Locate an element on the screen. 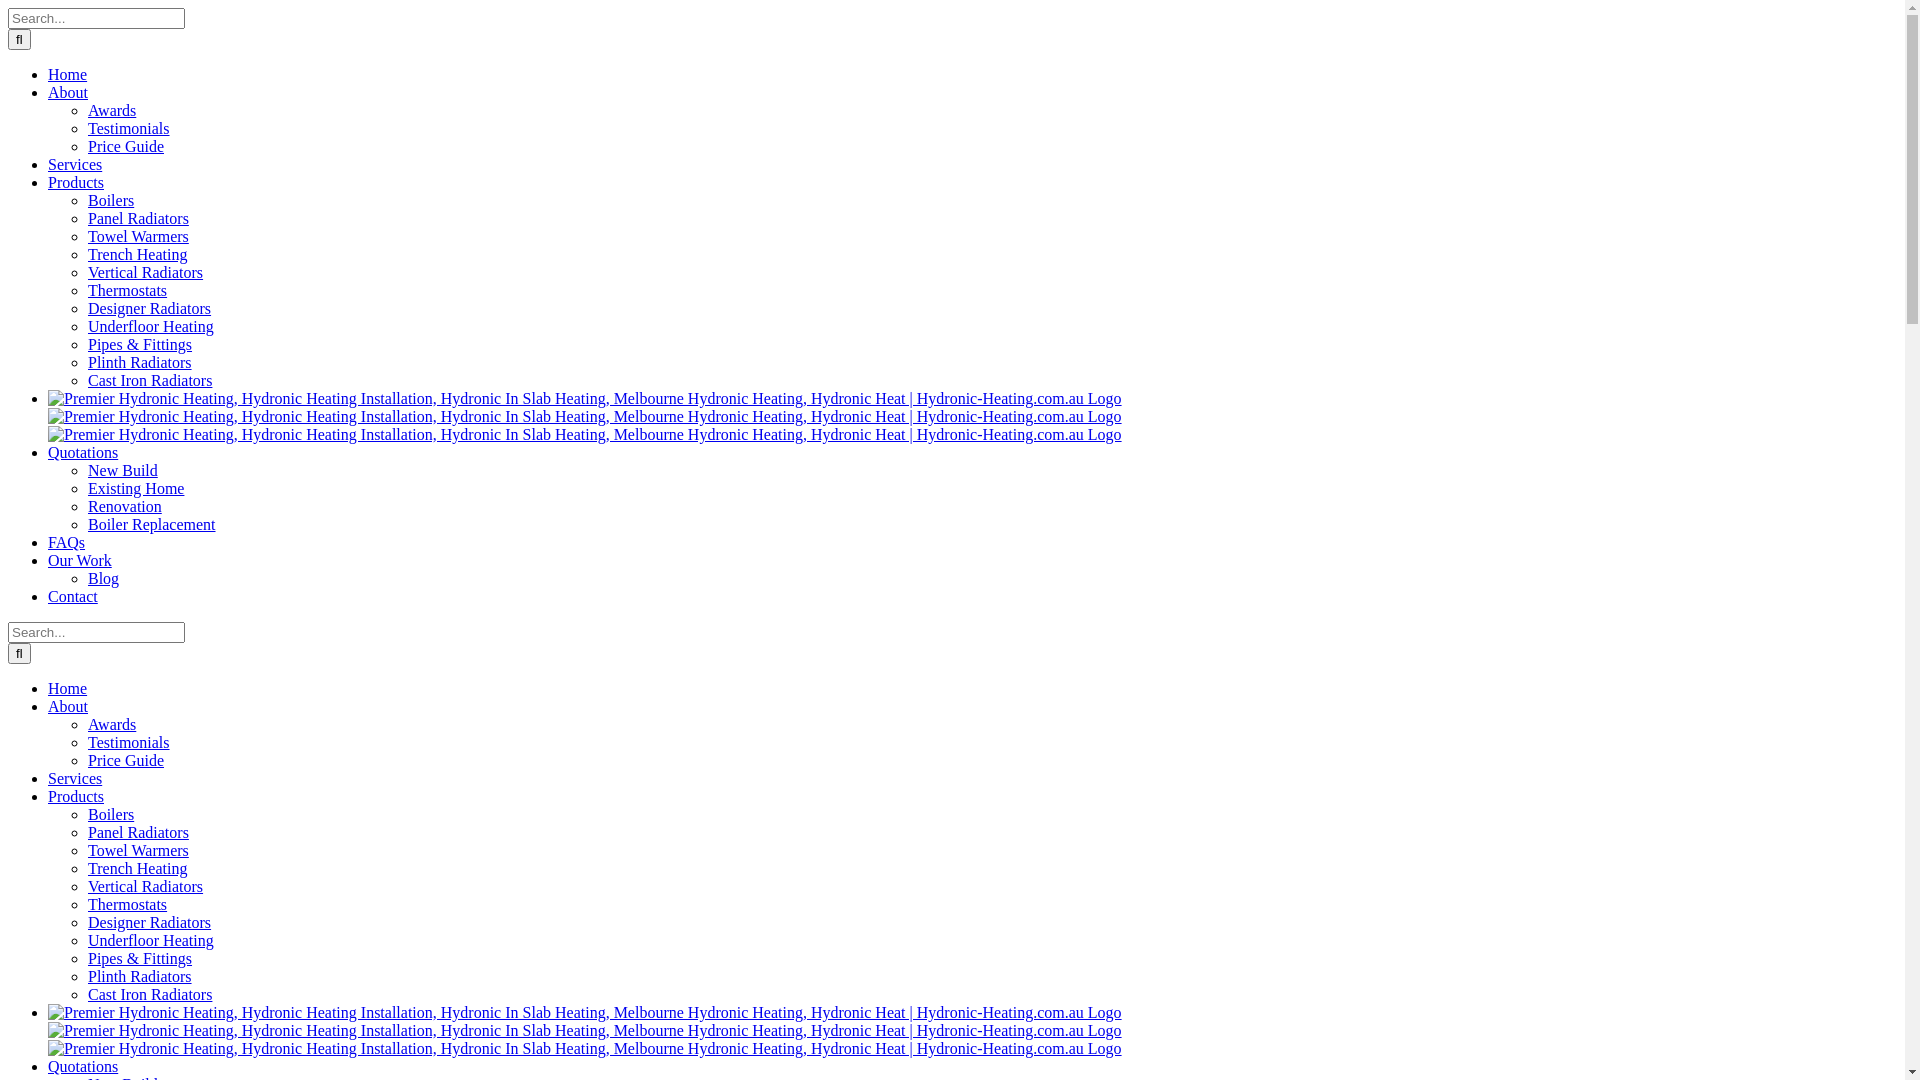  Cast Iron Radiators is located at coordinates (150, 994).